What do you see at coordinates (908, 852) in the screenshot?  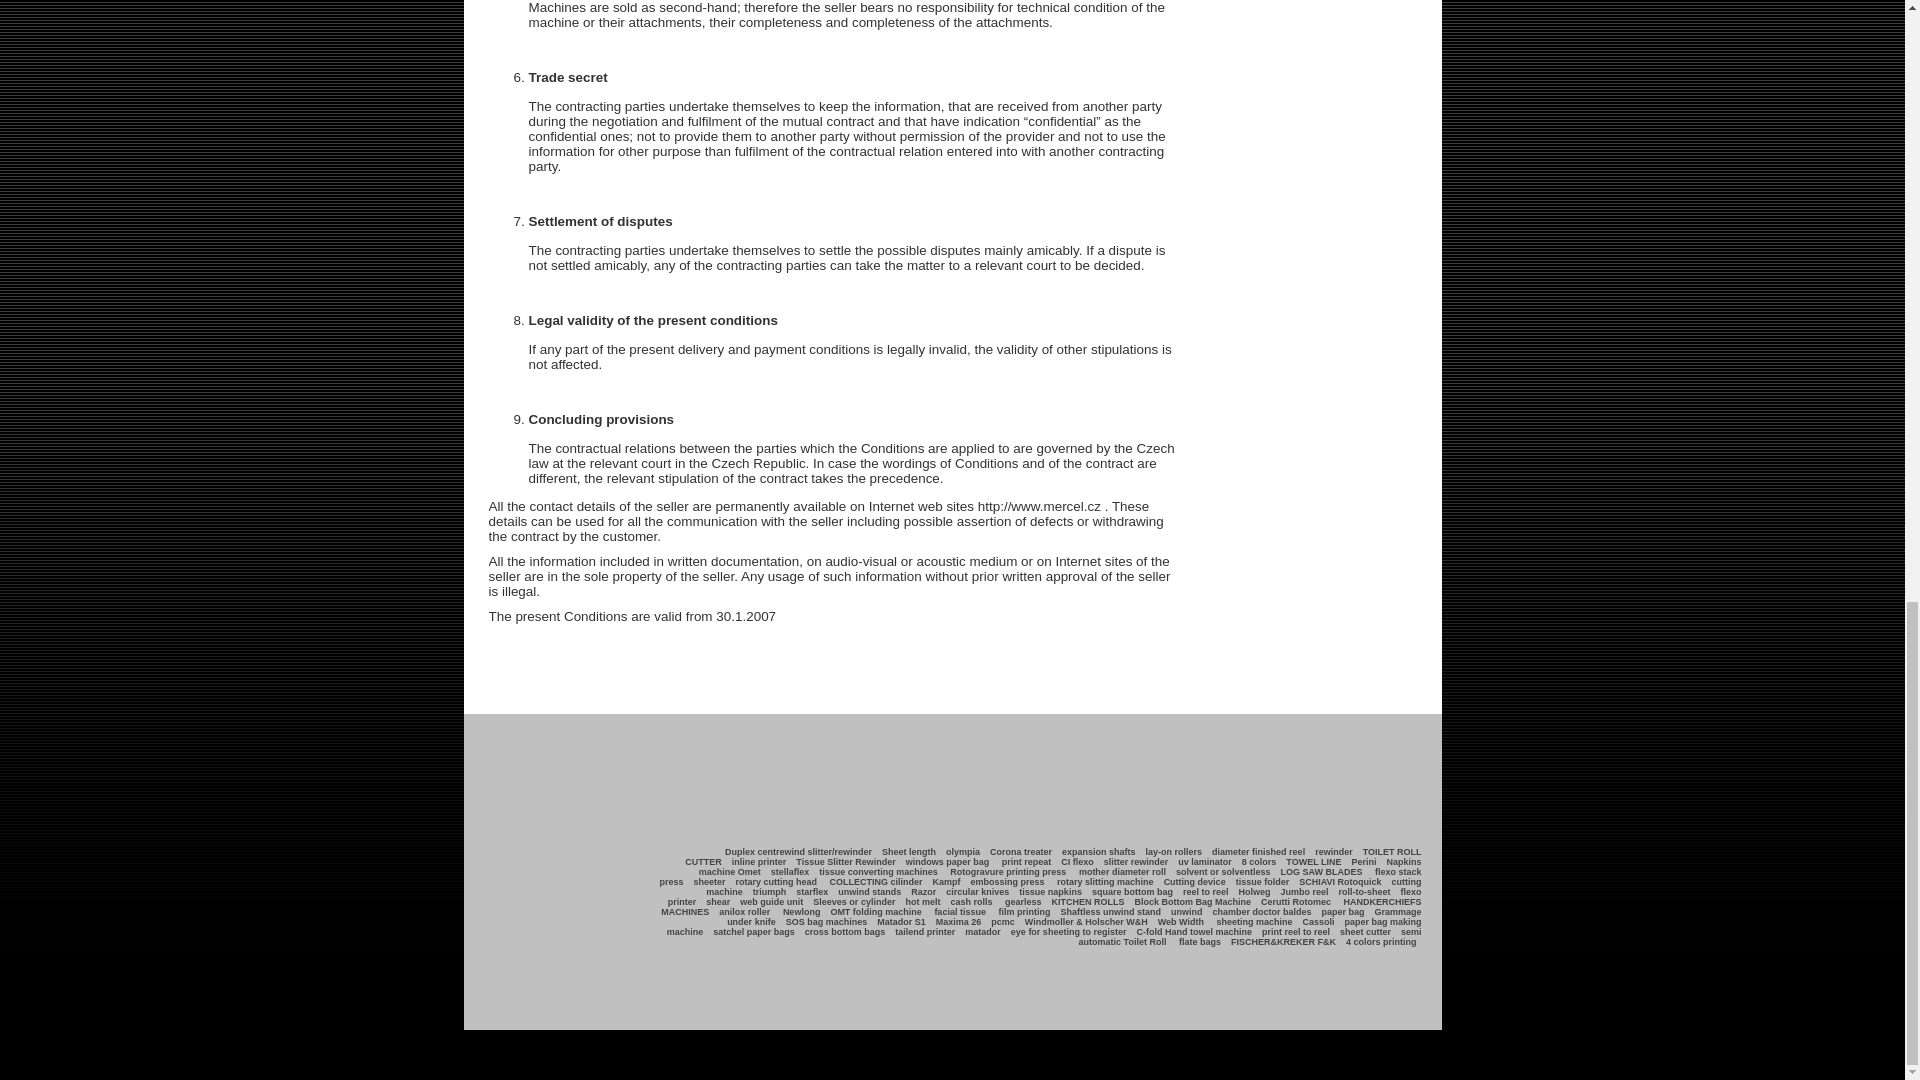 I see `Sheet length` at bounding box center [908, 852].